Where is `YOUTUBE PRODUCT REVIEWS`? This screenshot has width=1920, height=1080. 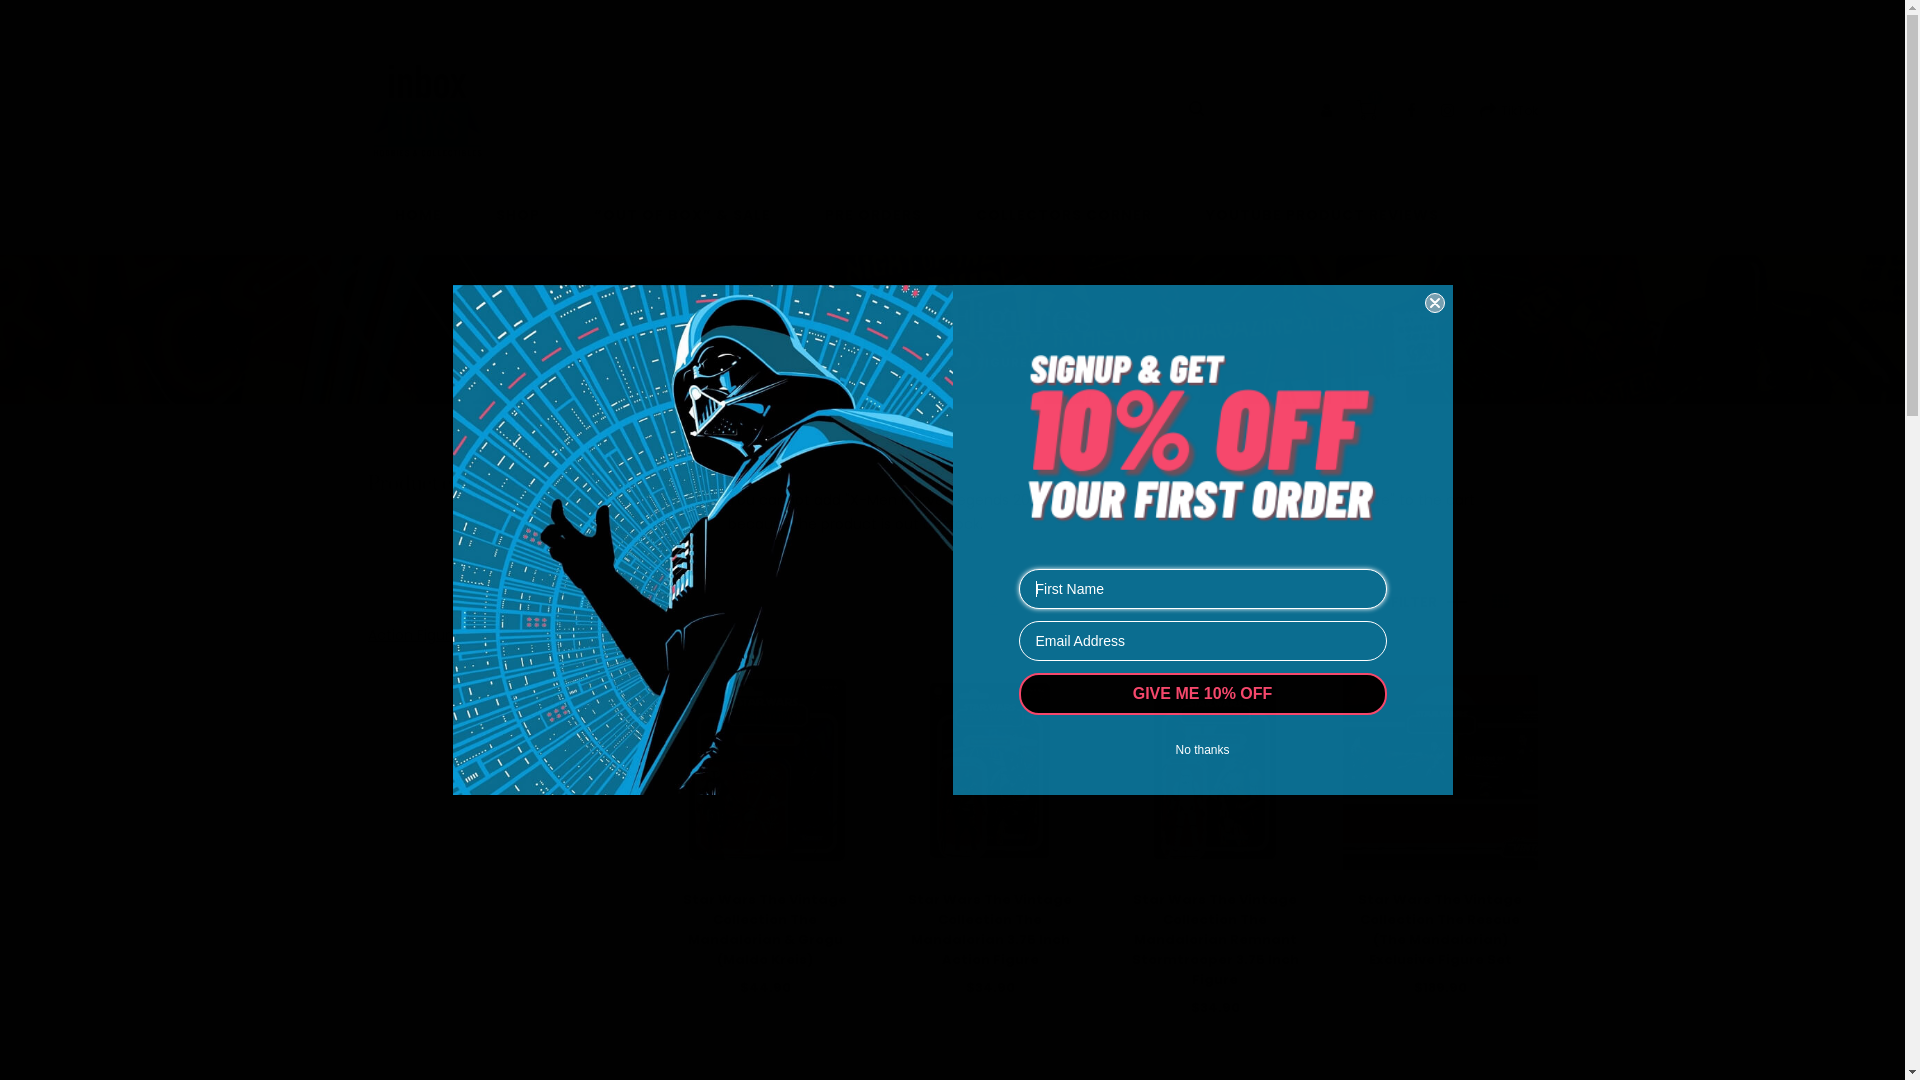
YOUTUBE PRODUCT REVIEWS is located at coordinates (1322, 225).